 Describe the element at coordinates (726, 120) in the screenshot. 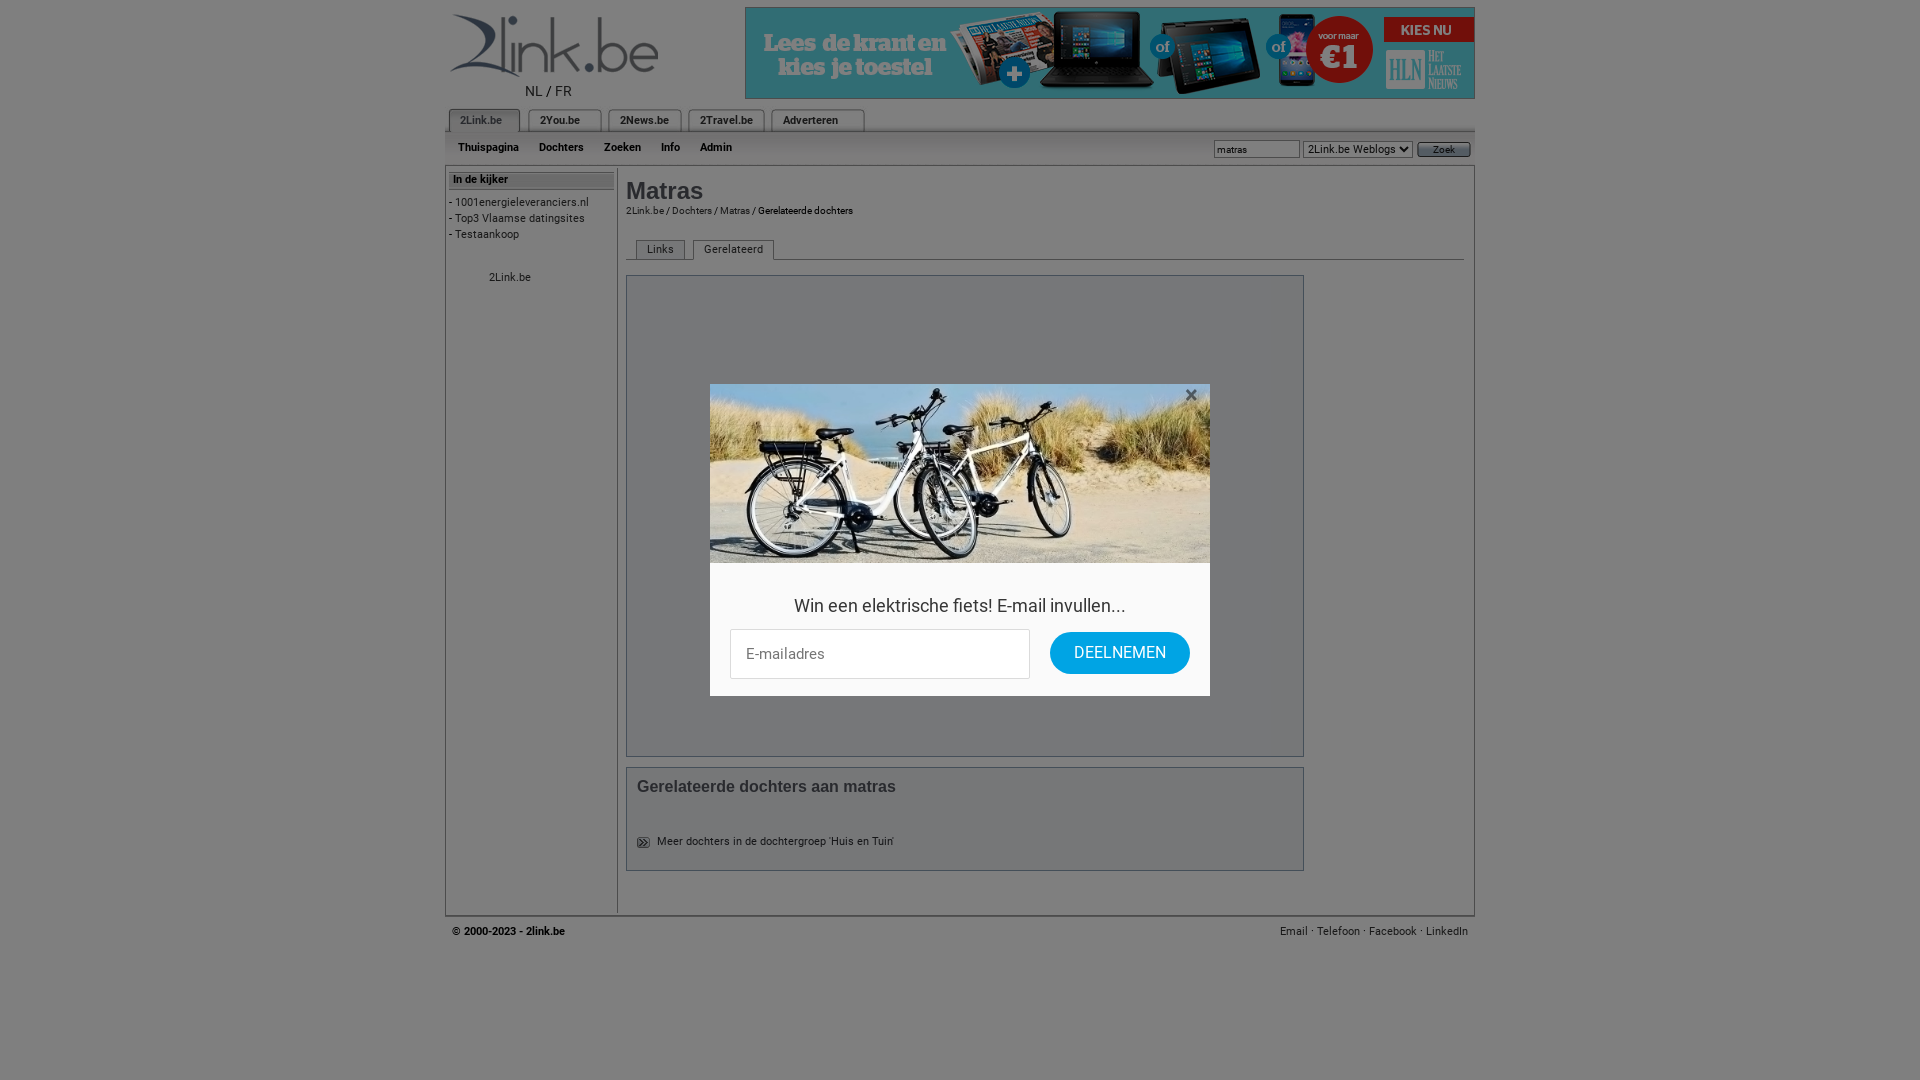

I see `2Travel.be` at that location.